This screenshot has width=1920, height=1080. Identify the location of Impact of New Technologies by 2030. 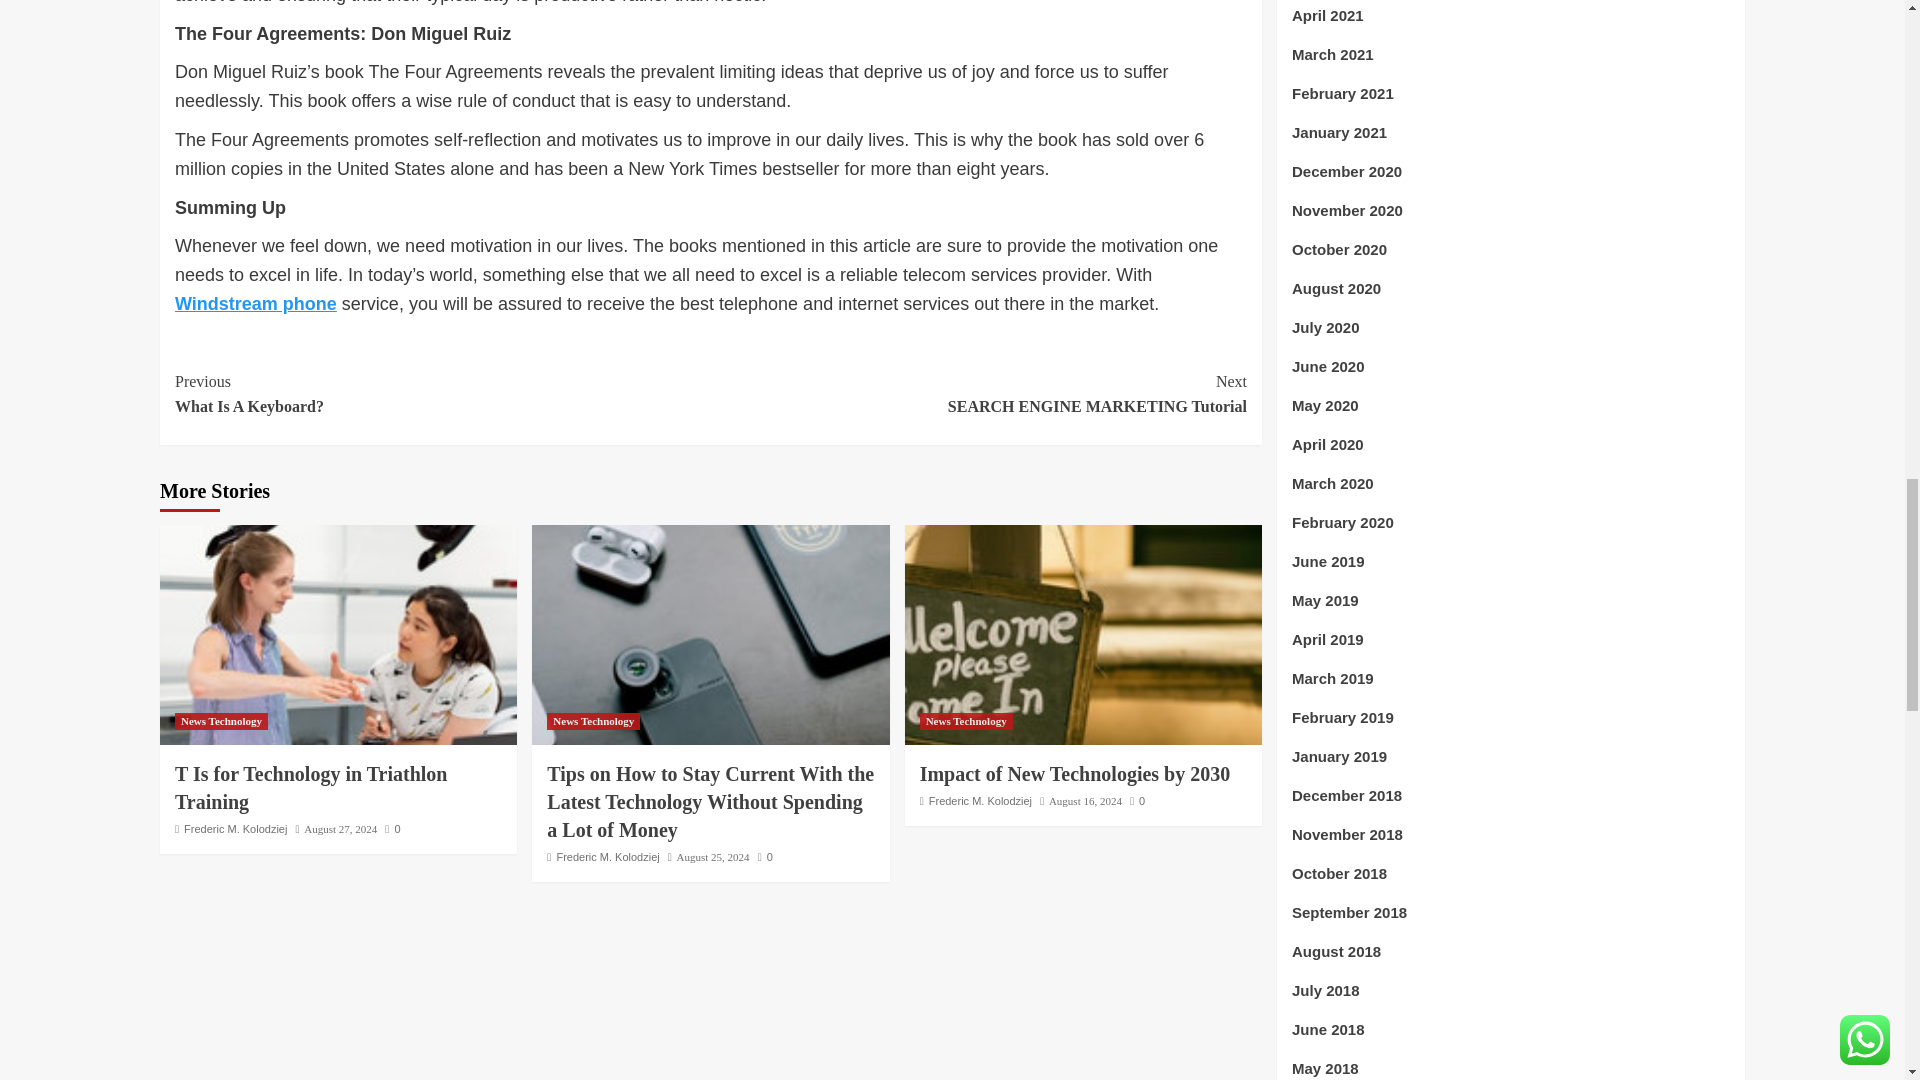
(256, 304).